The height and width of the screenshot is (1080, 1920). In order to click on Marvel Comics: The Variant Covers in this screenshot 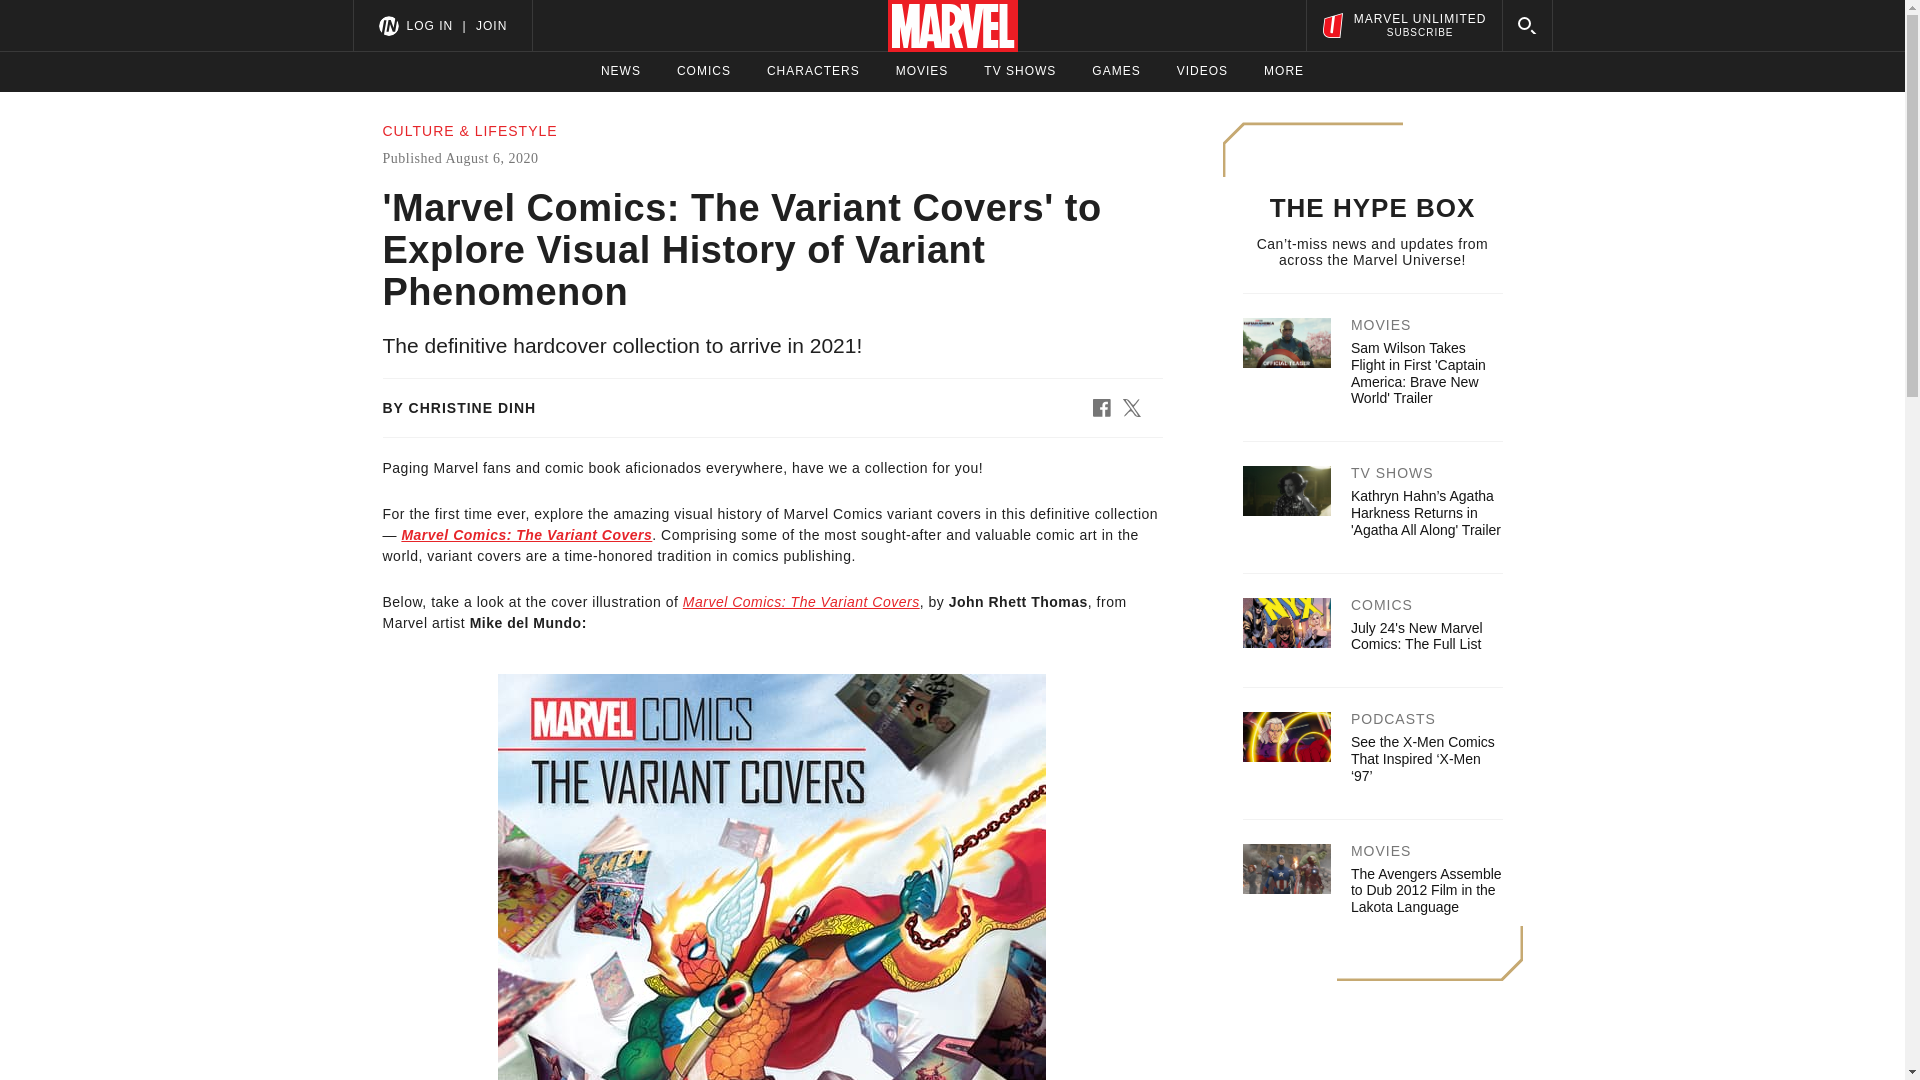, I will do `click(620, 71)`.